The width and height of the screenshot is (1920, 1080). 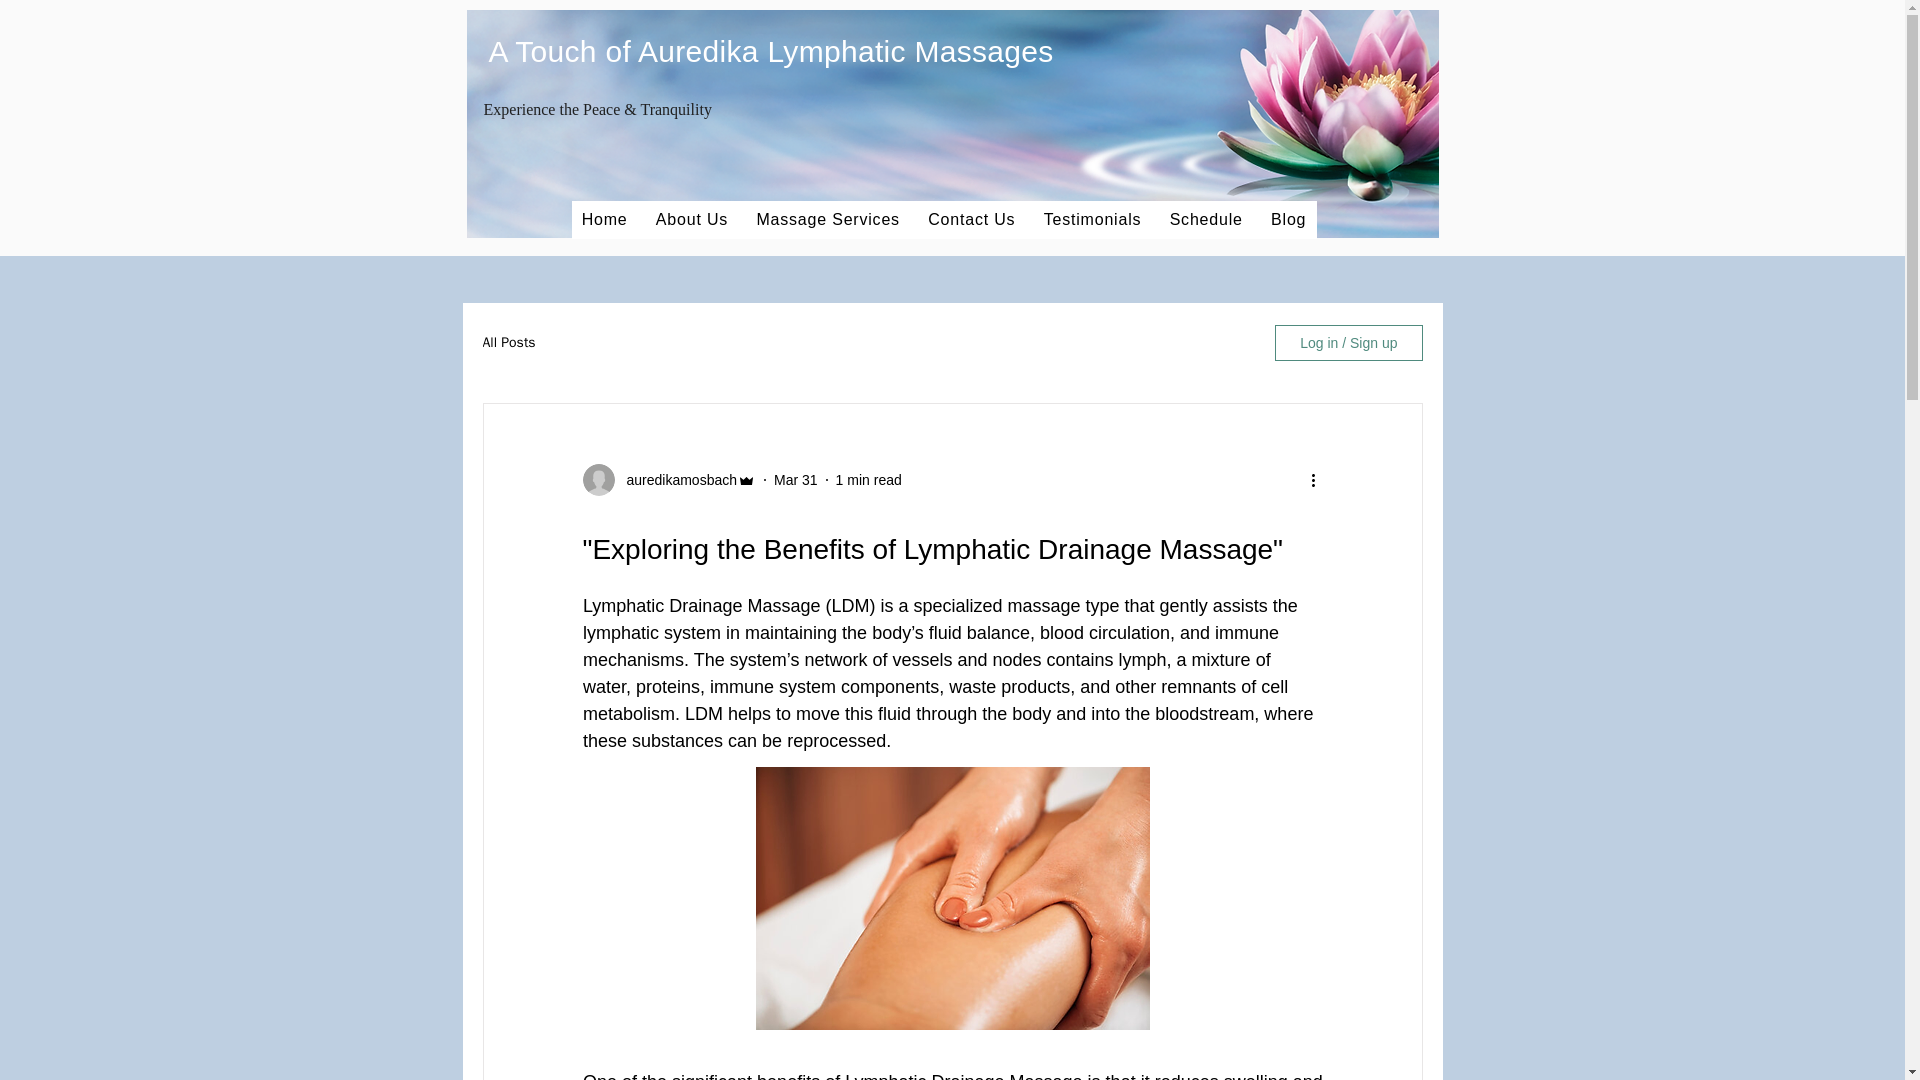 I want to click on Schedule, so click(x=1205, y=219).